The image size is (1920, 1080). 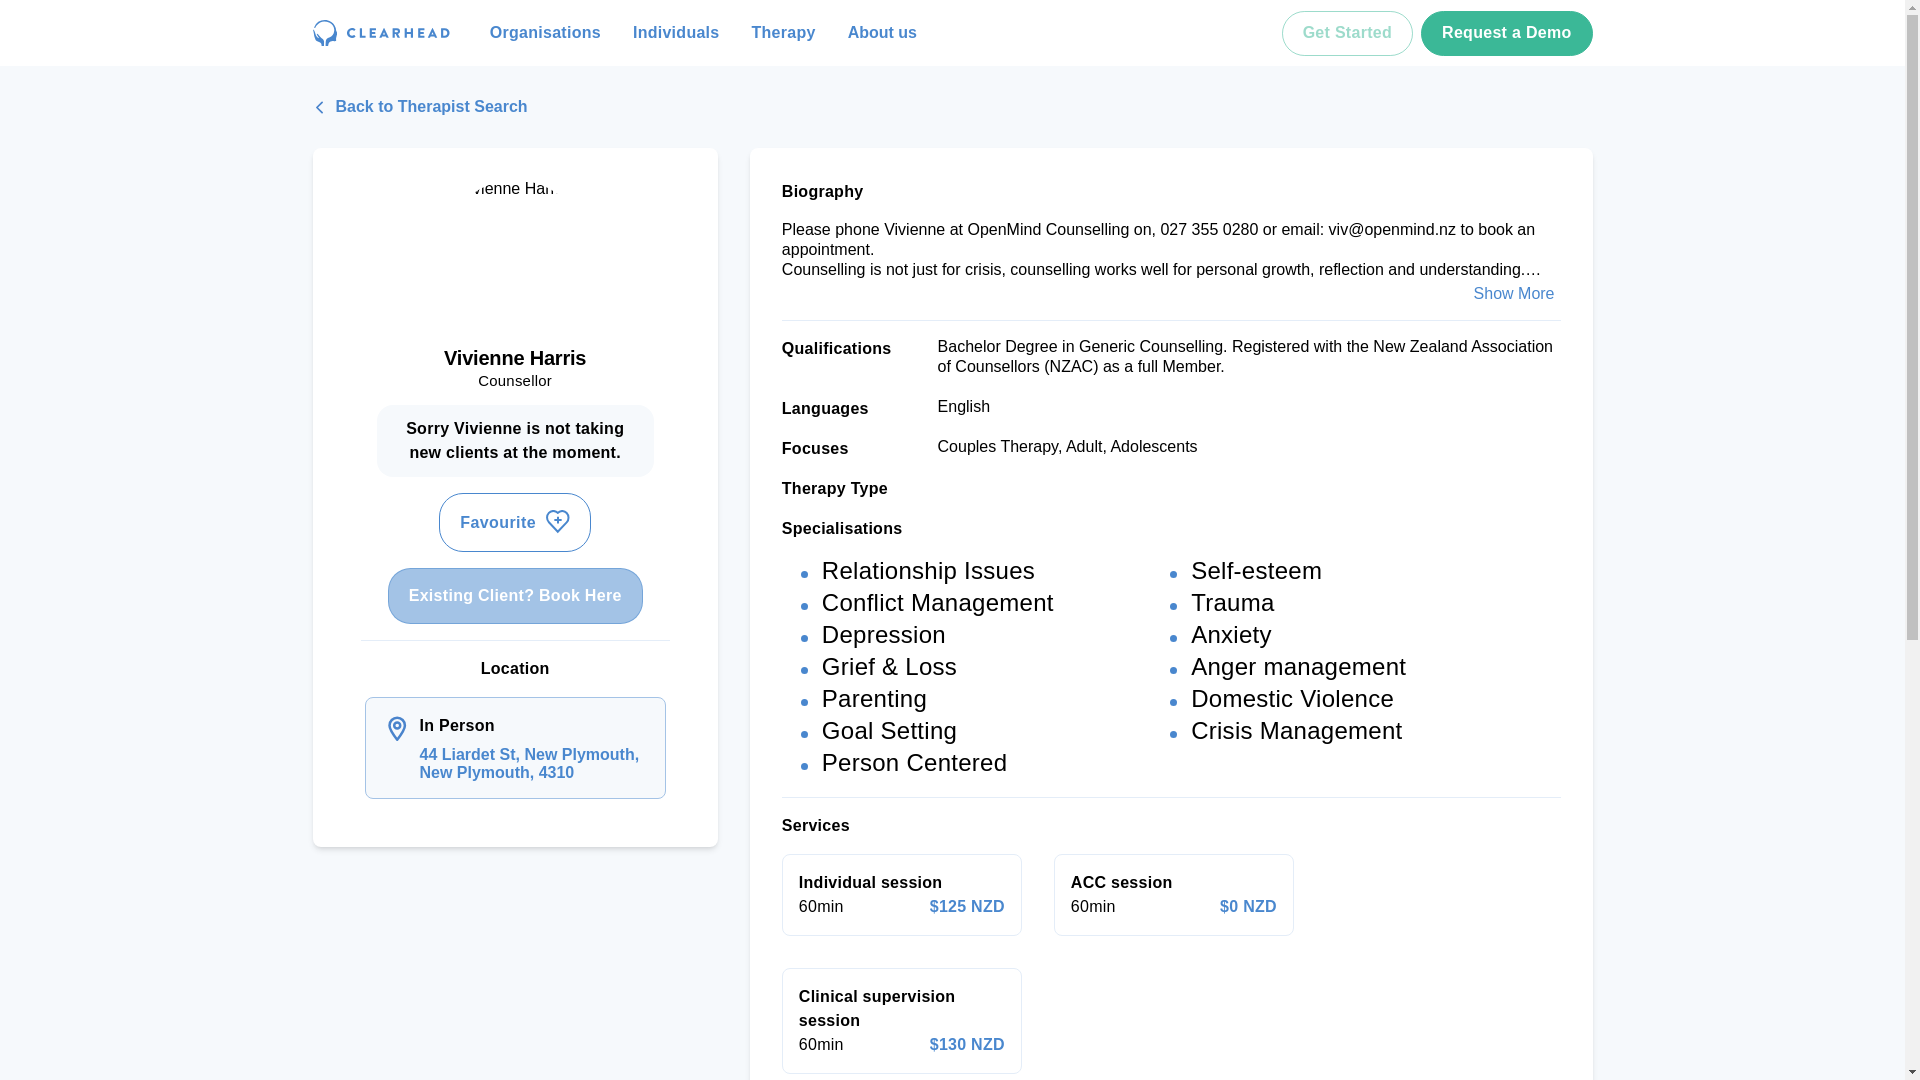 I want to click on Get Started, so click(x=1348, y=32).